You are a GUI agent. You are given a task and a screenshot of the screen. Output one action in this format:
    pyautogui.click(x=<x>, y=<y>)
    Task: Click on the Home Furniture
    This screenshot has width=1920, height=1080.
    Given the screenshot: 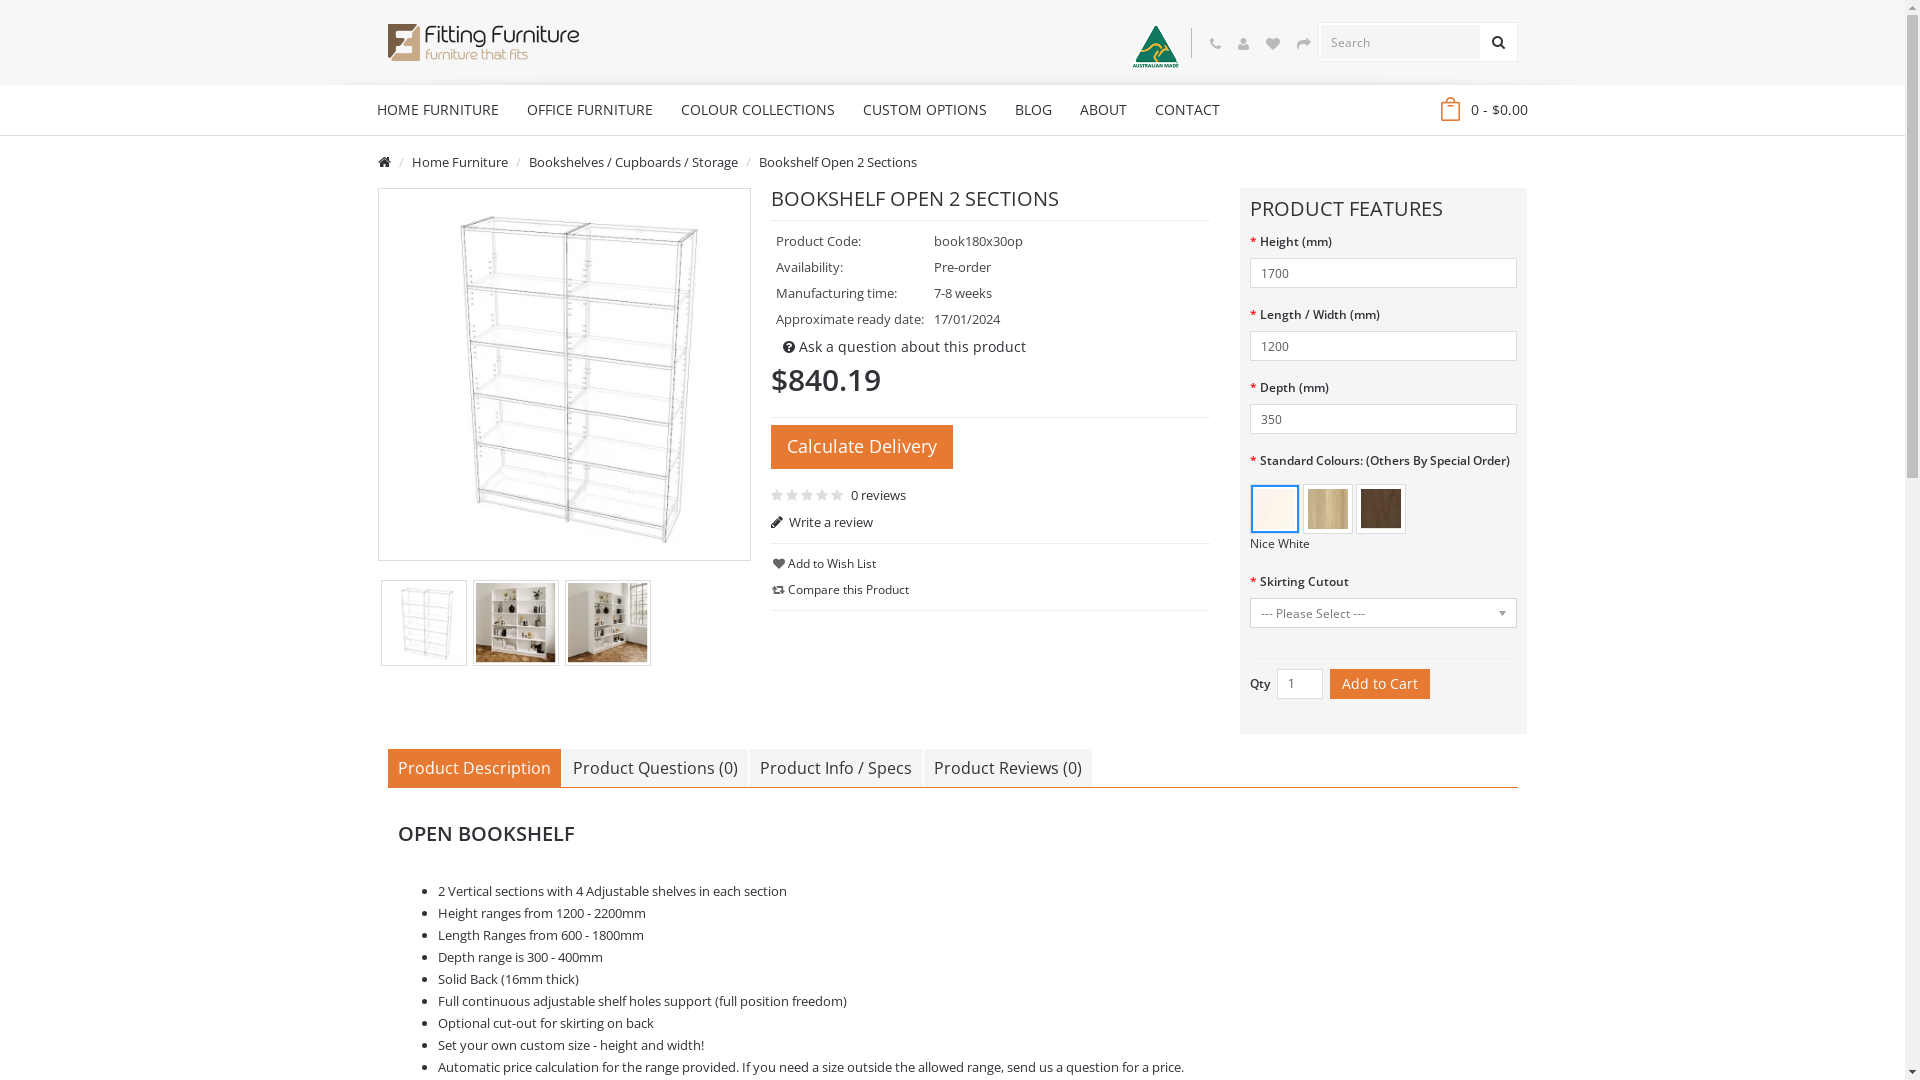 What is the action you would take?
    pyautogui.click(x=460, y=162)
    